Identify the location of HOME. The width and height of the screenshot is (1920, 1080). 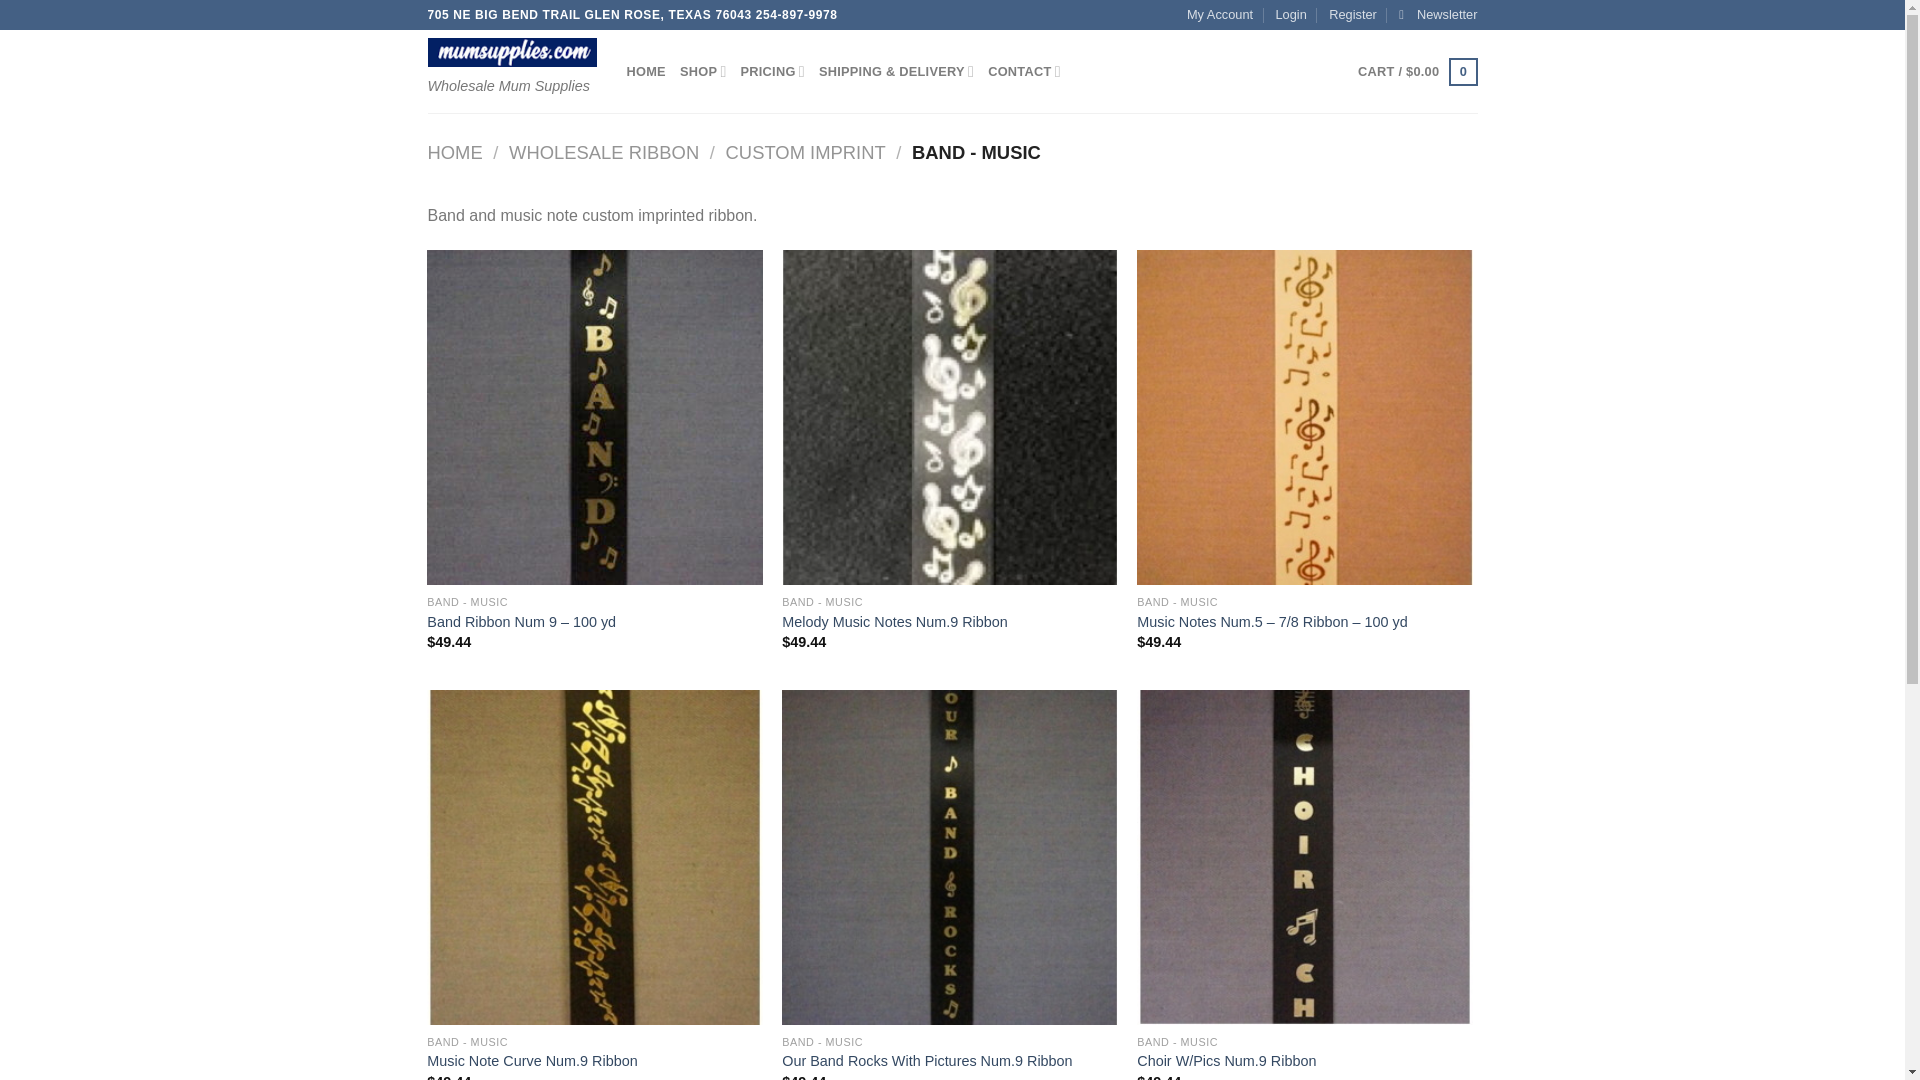
(644, 71).